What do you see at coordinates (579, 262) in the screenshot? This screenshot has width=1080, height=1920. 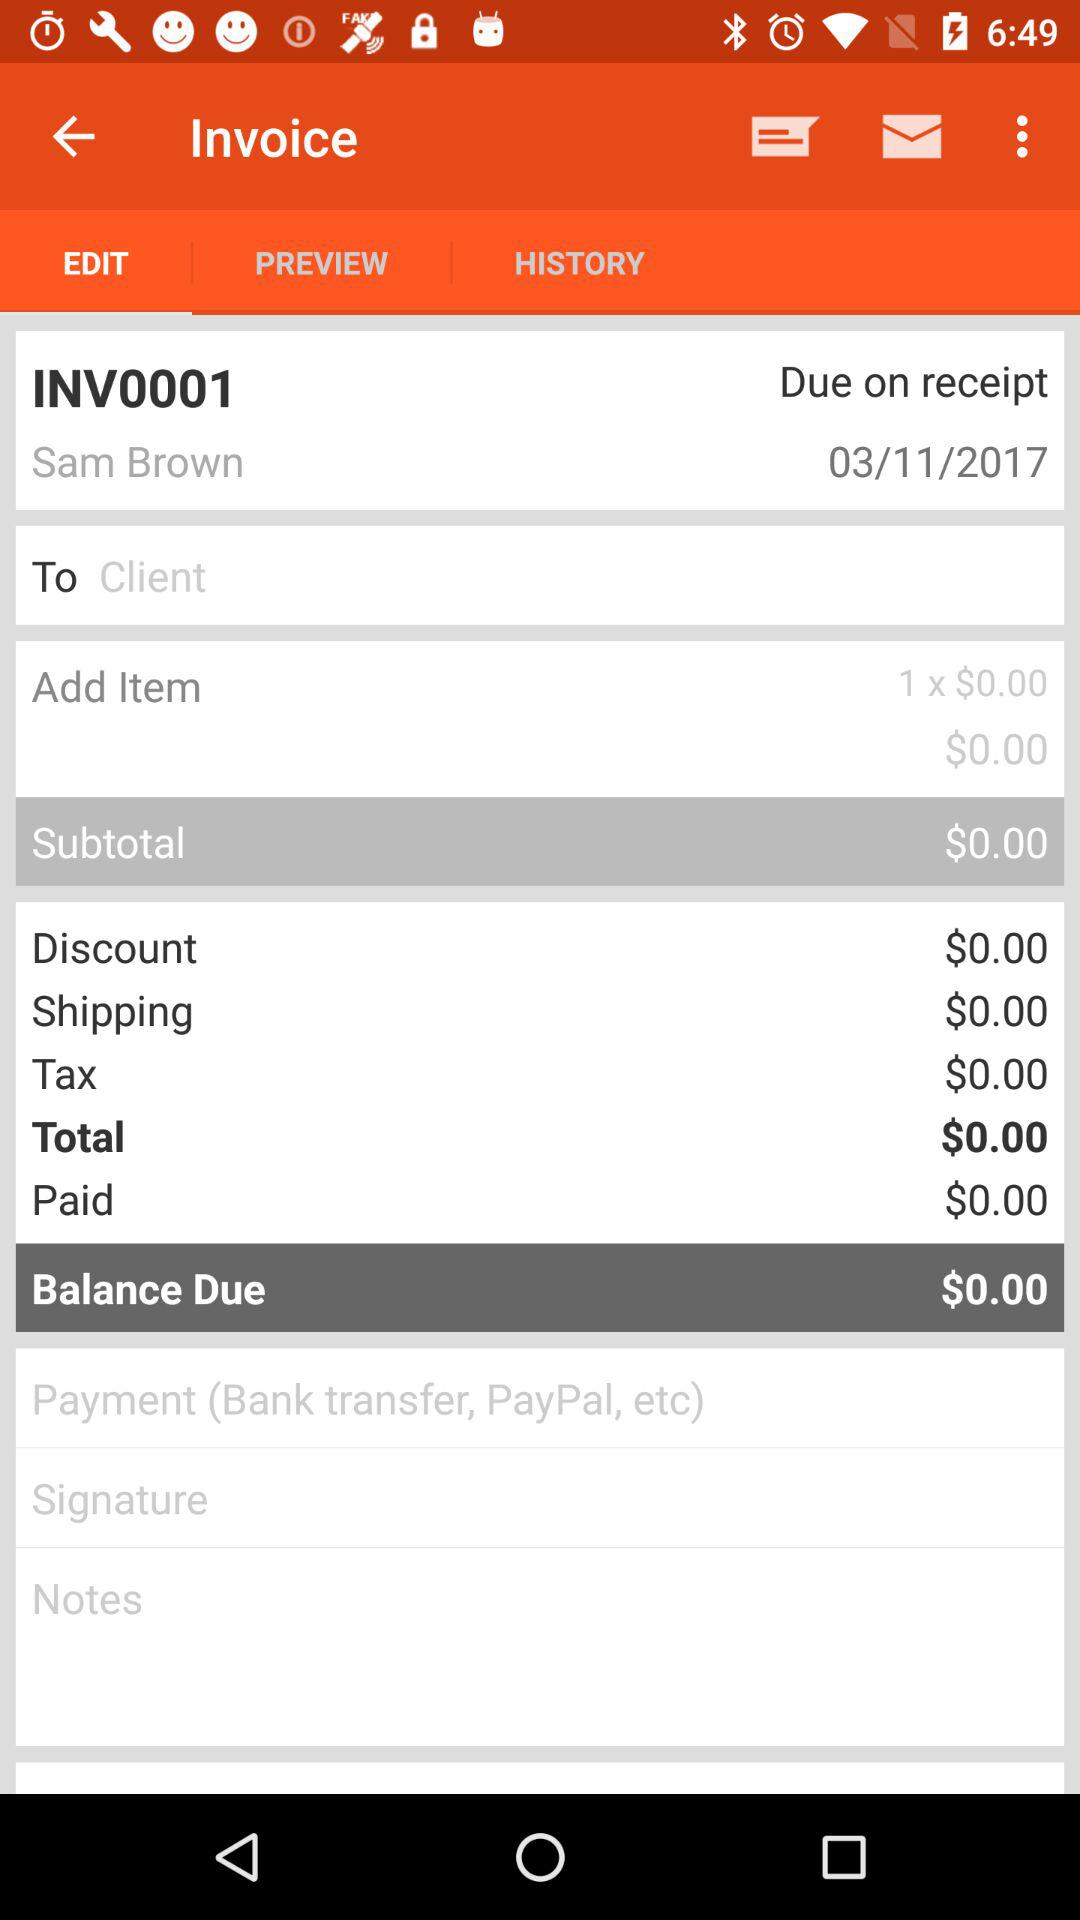 I see `swipe until the history item` at bounding box center [579, 262].